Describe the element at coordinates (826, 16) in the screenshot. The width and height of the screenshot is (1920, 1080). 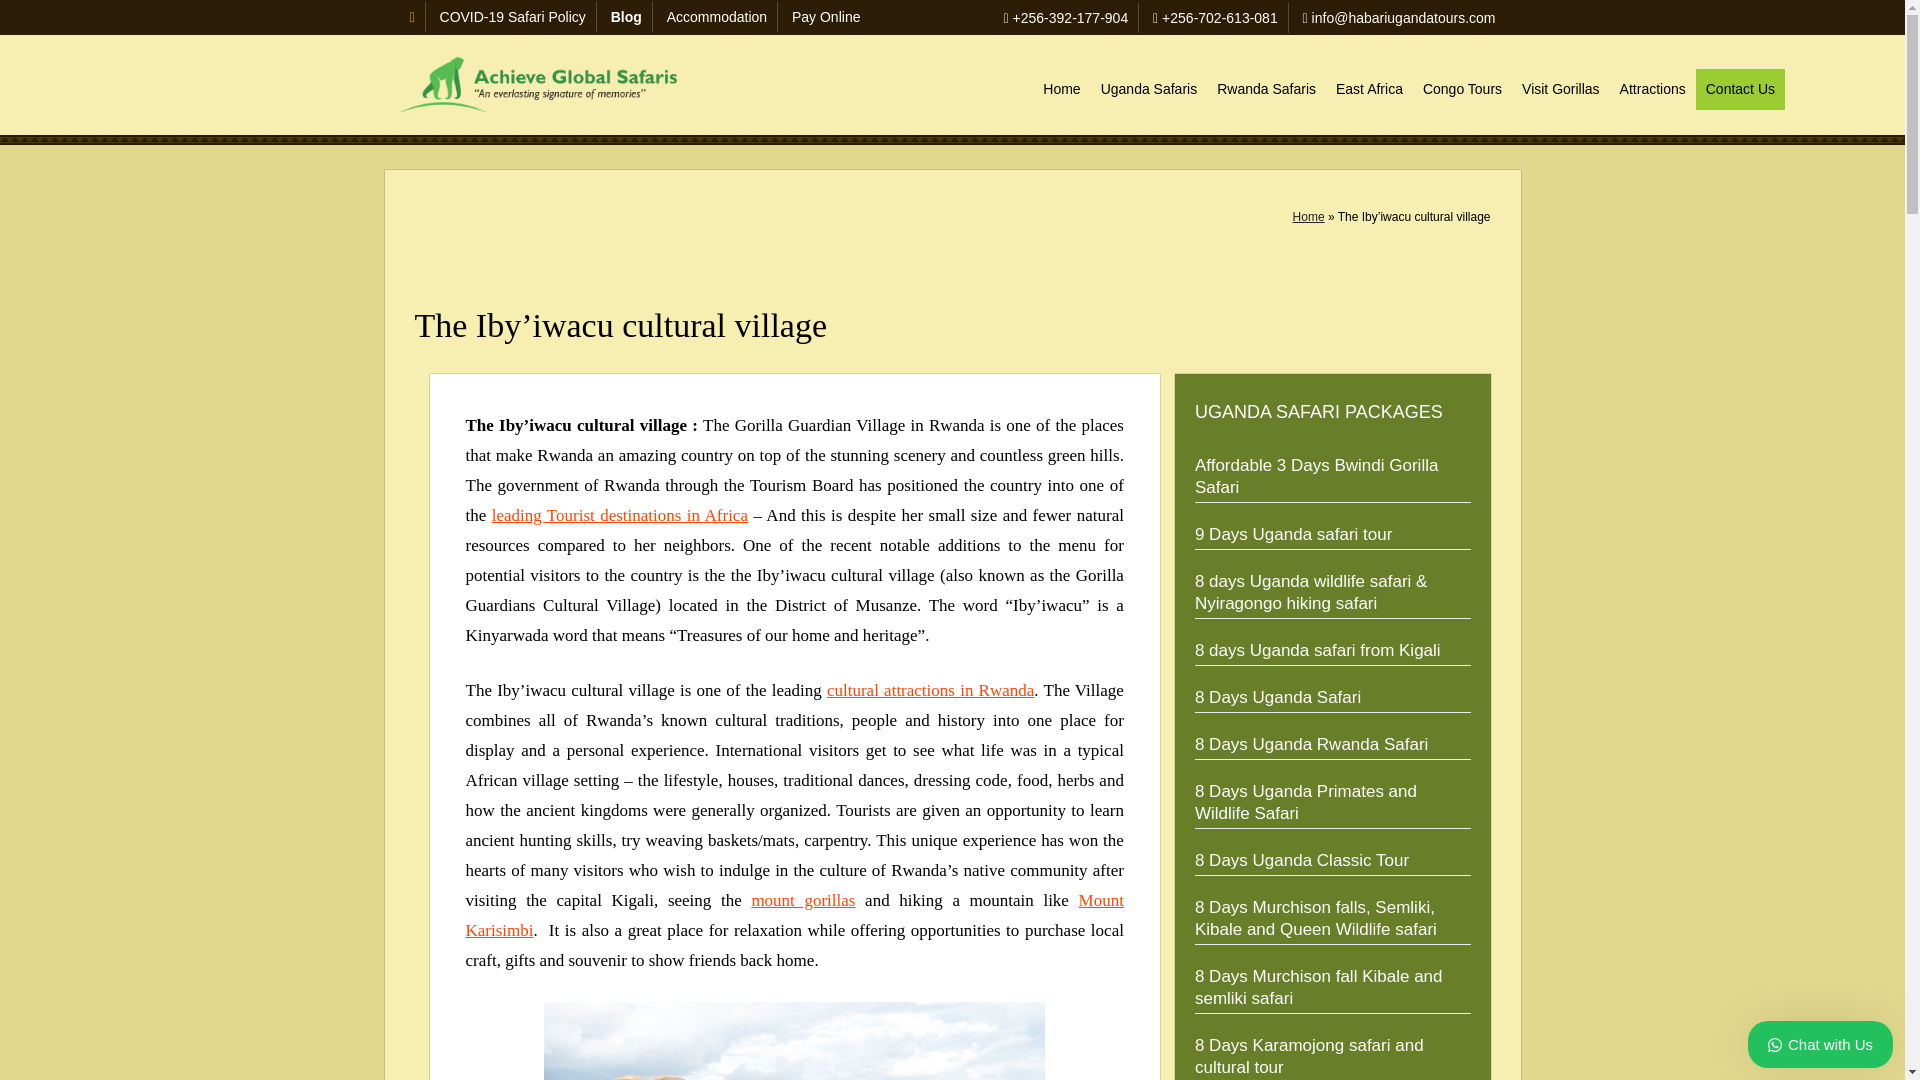
I see `Pay Online` at that location.